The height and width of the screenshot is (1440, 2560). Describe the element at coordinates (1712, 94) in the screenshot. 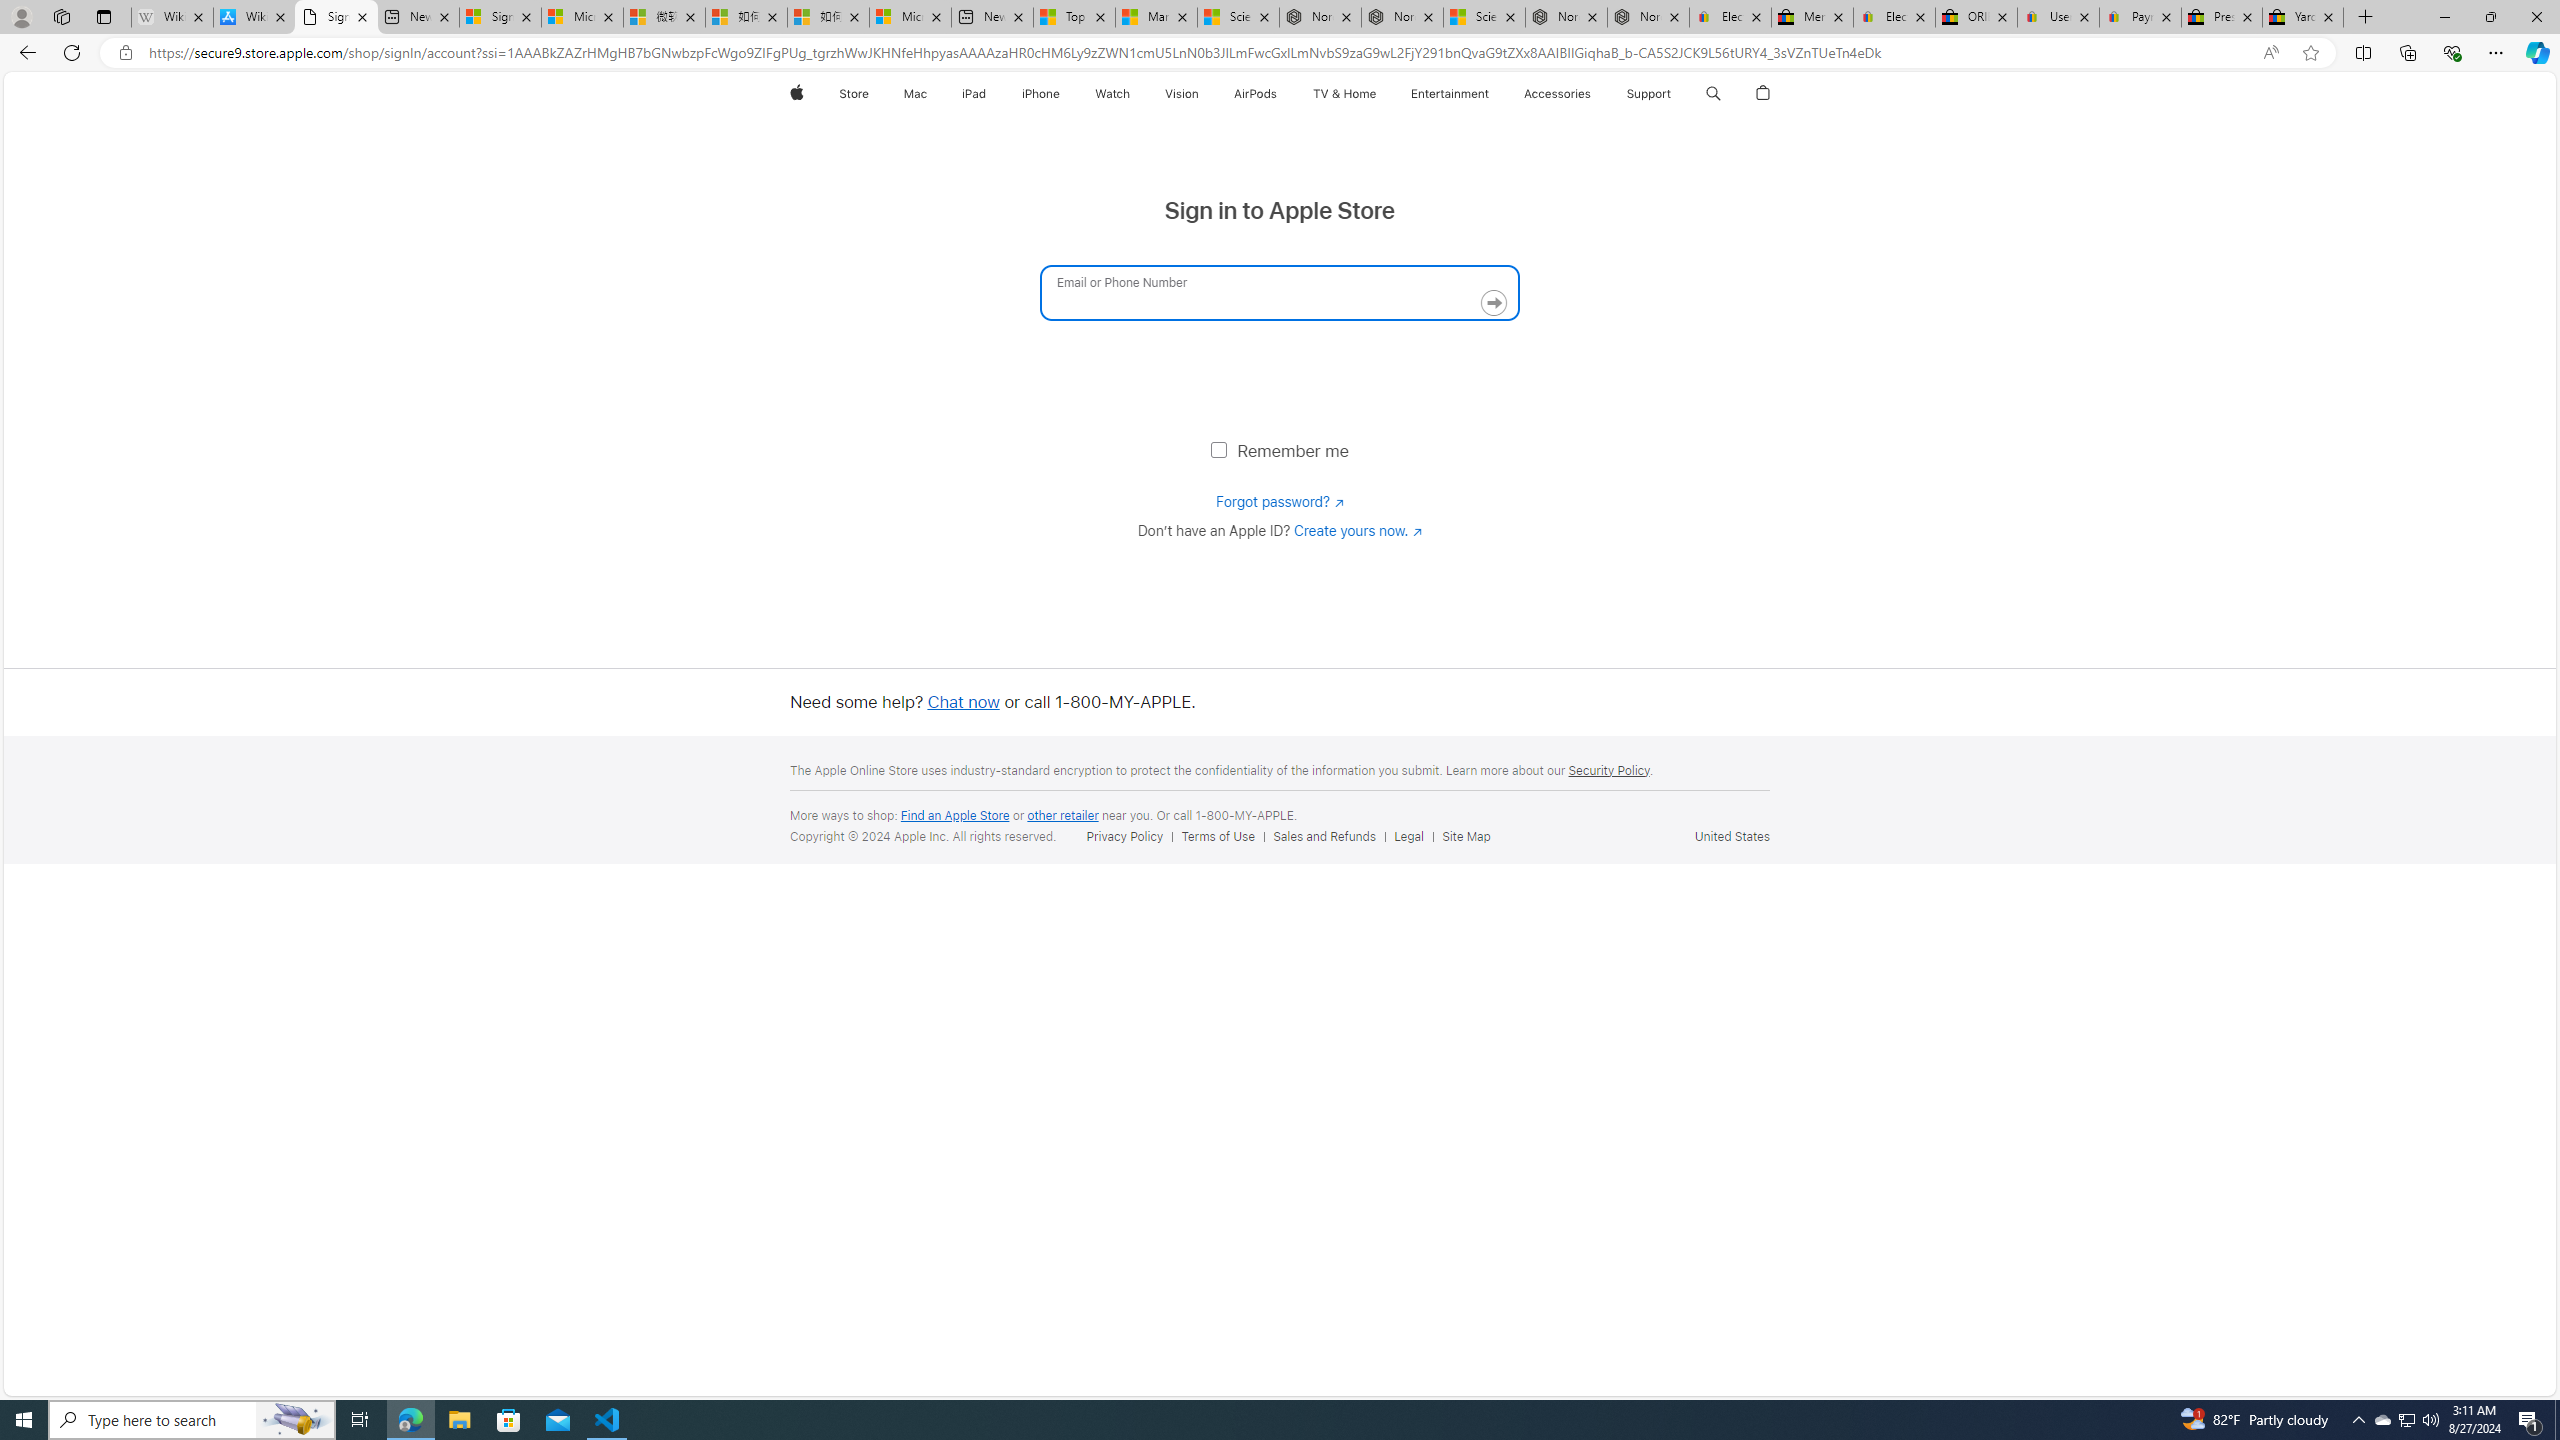

I see `Search apple.com` at that location.